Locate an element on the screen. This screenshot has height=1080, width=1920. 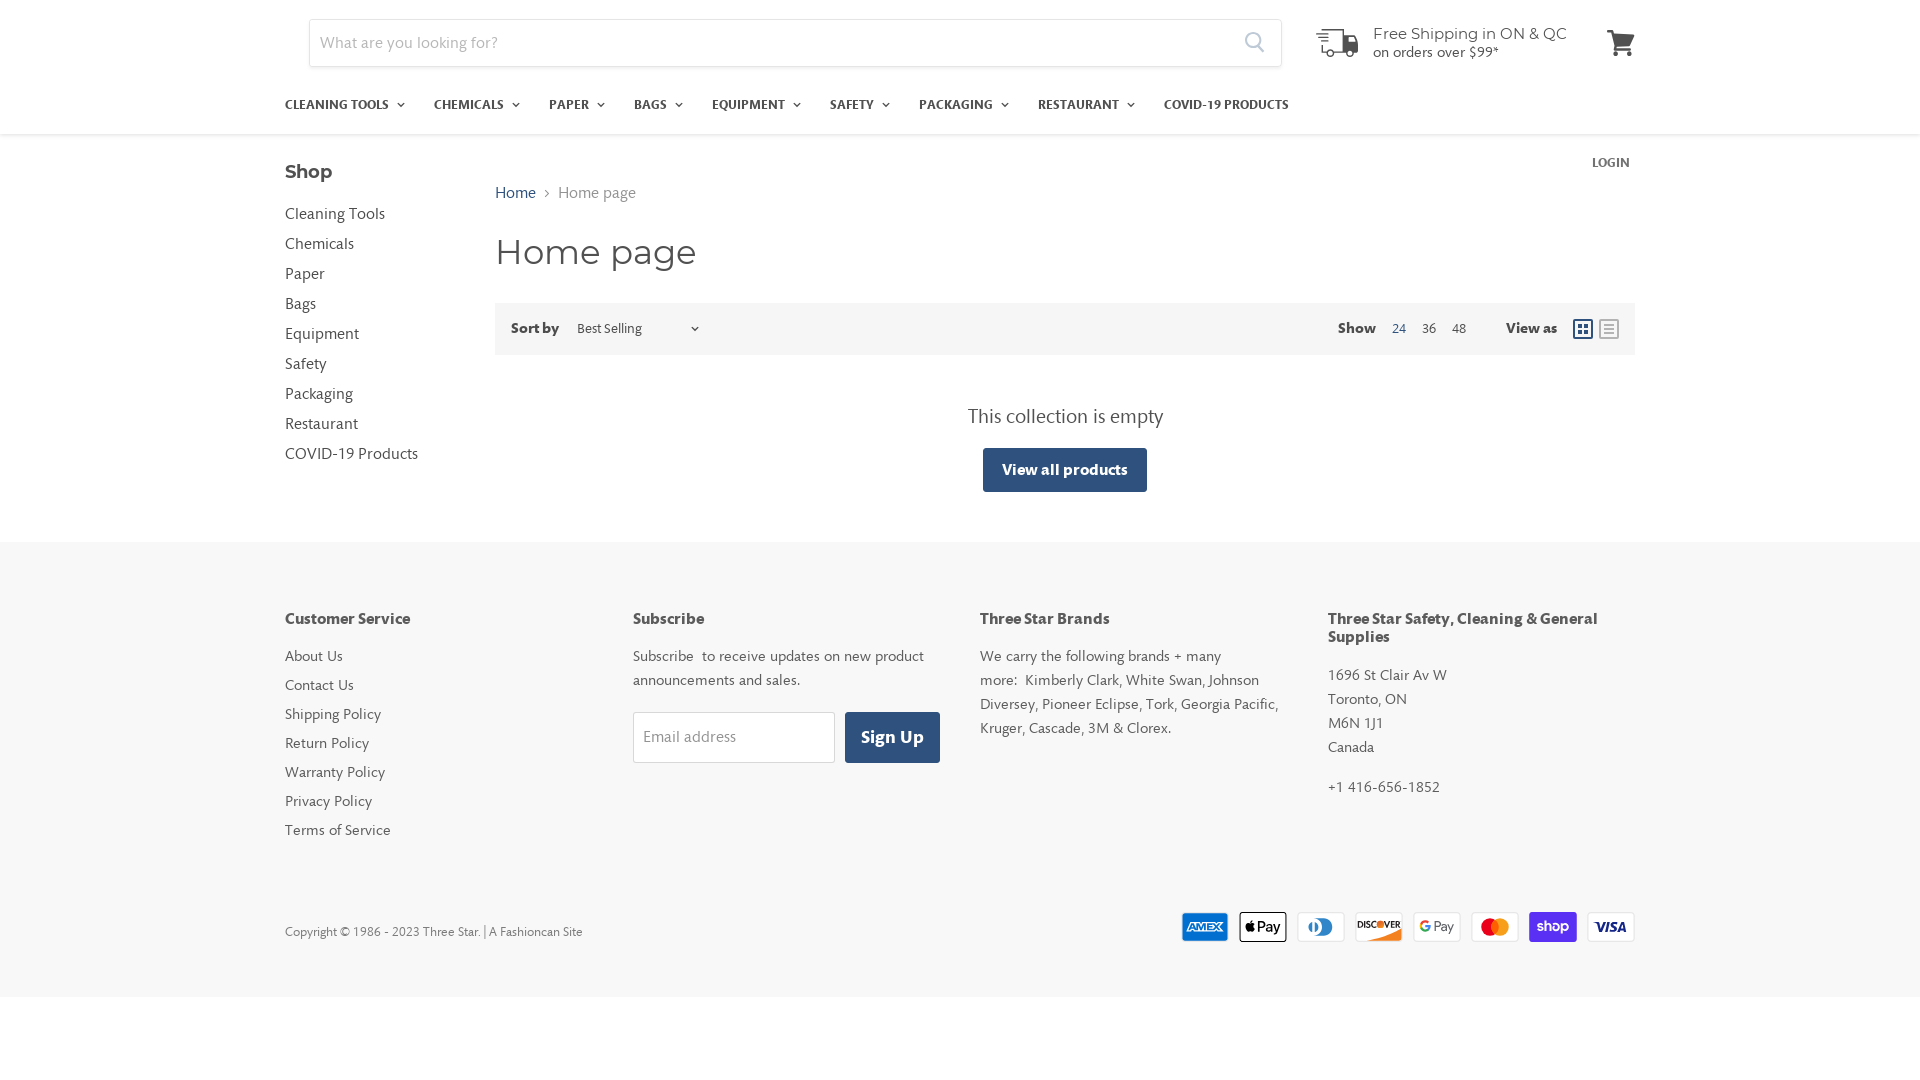
48 is located at coordinates (1459, 328).